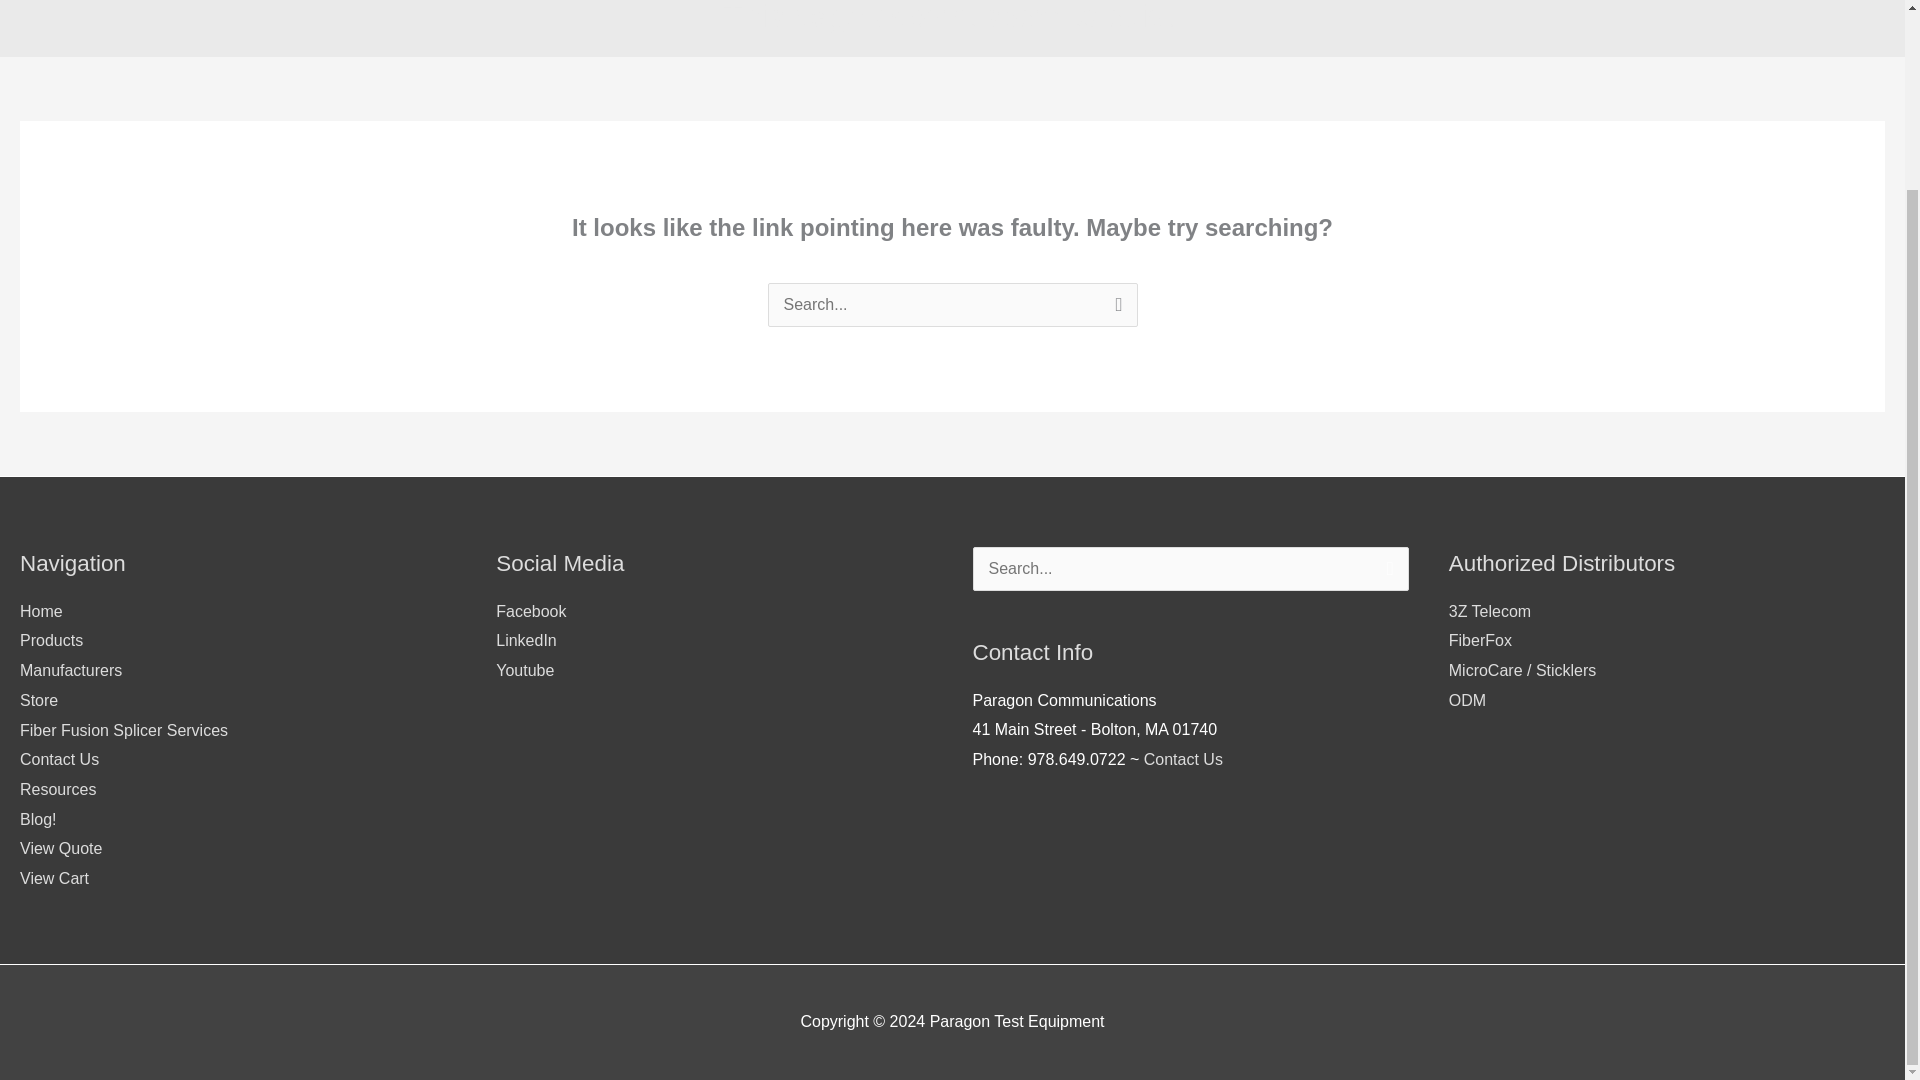 This screenshot has height=1080, width=1920. Describe the element at coordinates (54, 878) in the screenshot. I see `View Cart` at that location.